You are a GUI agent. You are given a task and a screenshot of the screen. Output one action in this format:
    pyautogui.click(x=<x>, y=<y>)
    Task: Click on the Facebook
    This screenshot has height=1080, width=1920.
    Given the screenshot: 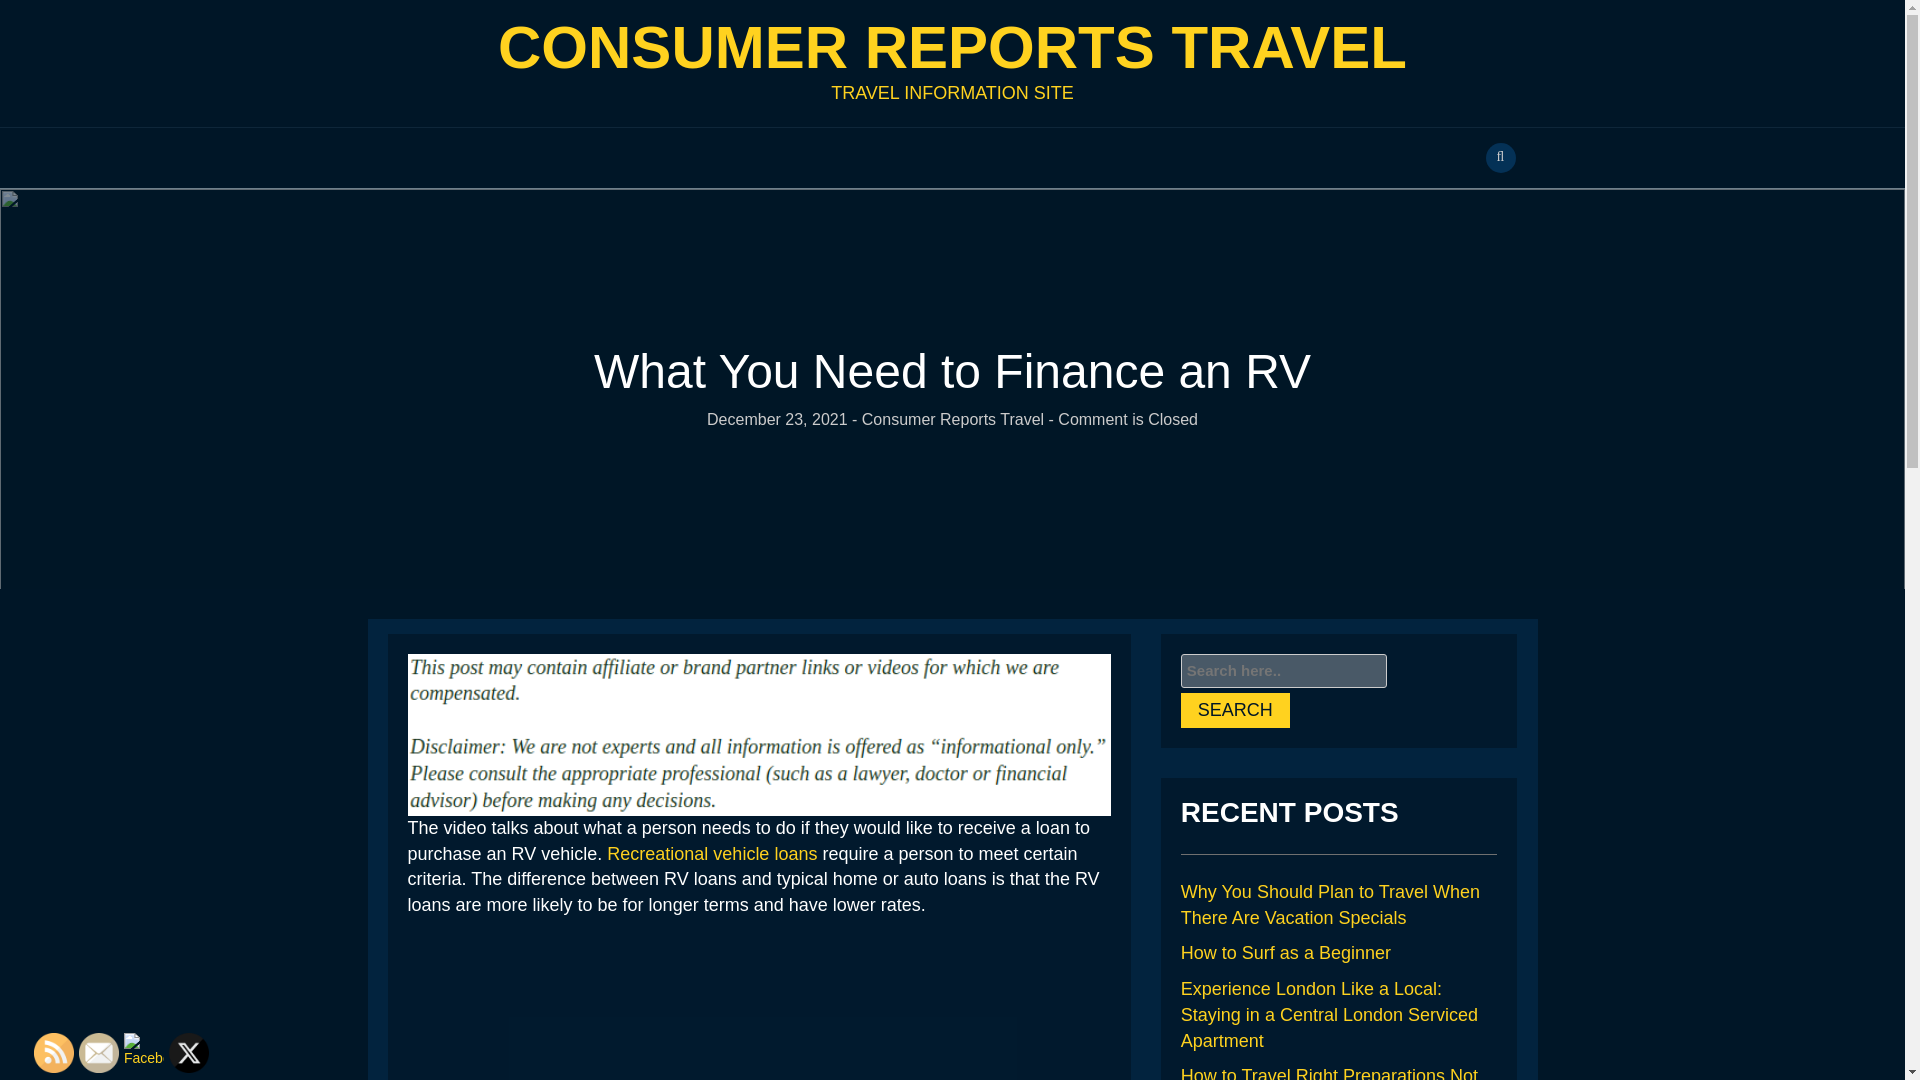 What is the action you would take?
    pyautogui.click(x=144, y=1050)
    